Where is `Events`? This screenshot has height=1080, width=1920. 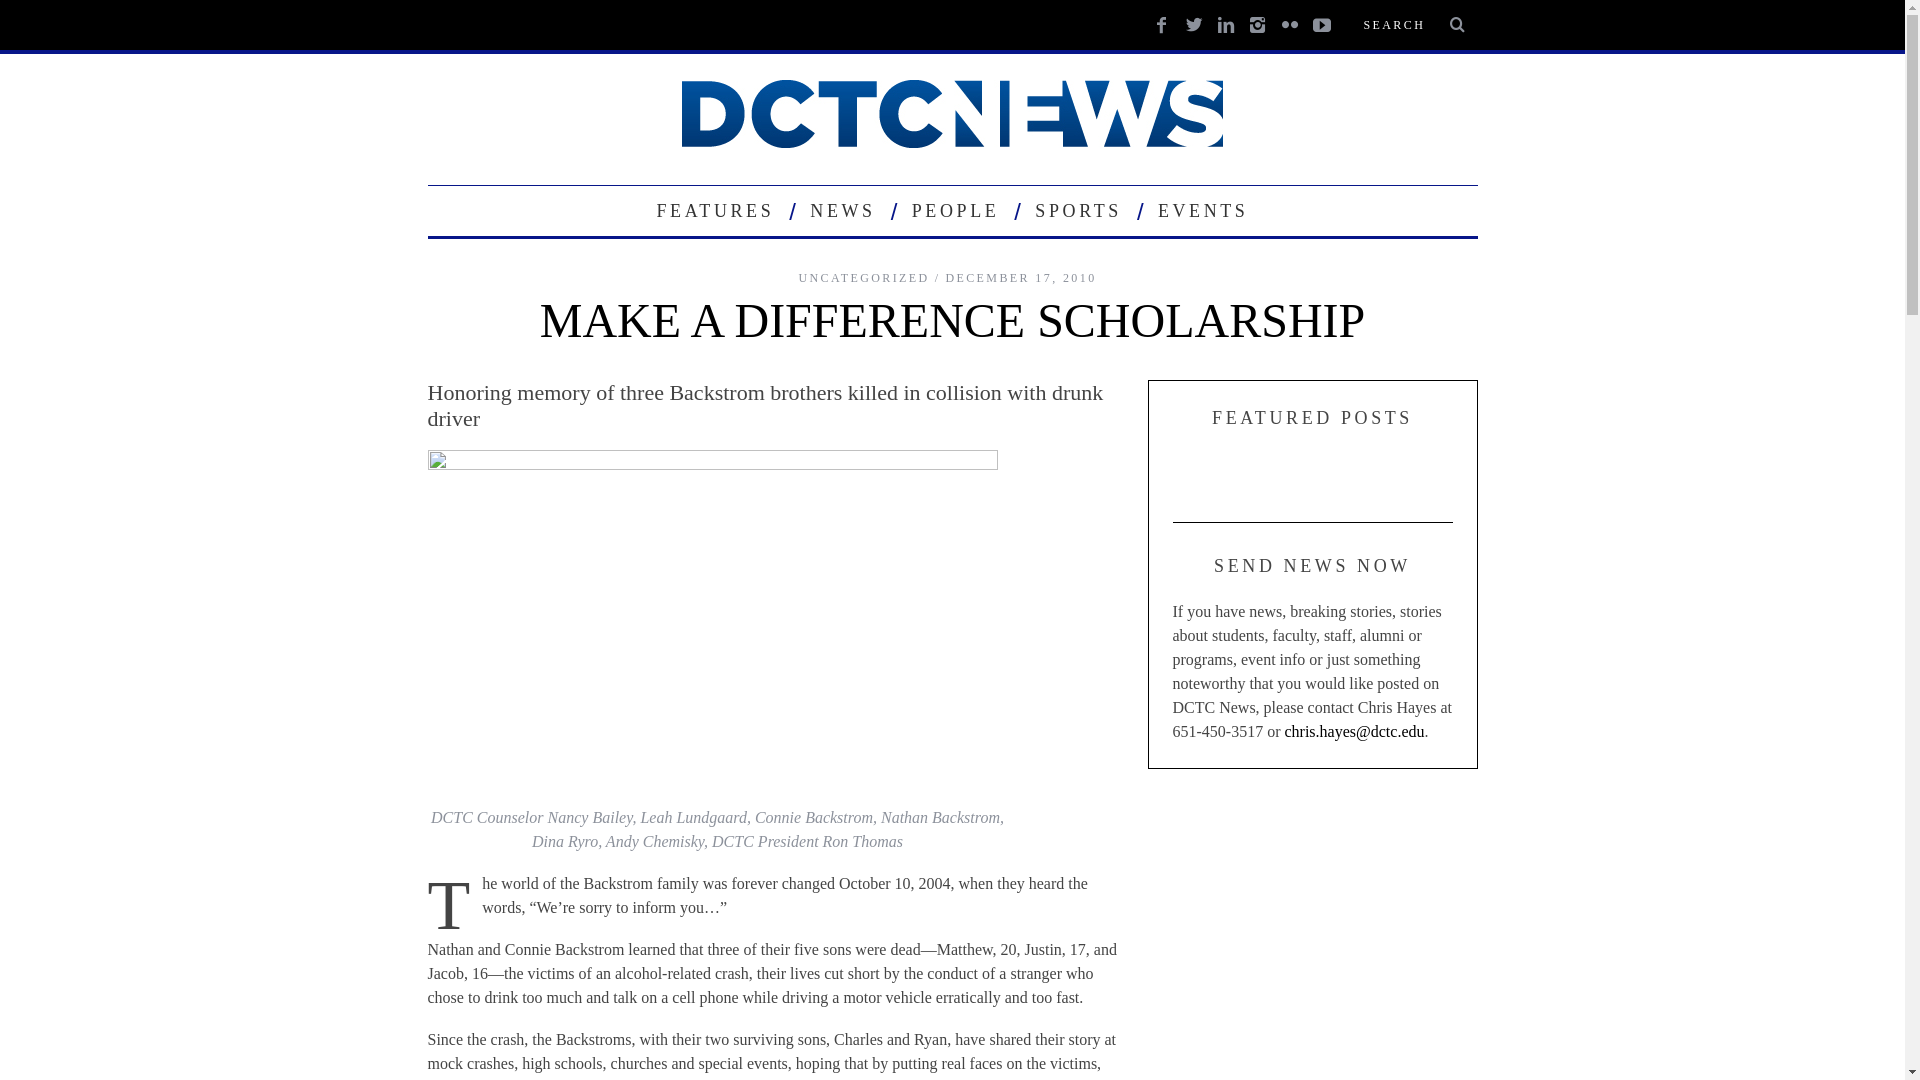 Events is located at coordinates (1202, 210).